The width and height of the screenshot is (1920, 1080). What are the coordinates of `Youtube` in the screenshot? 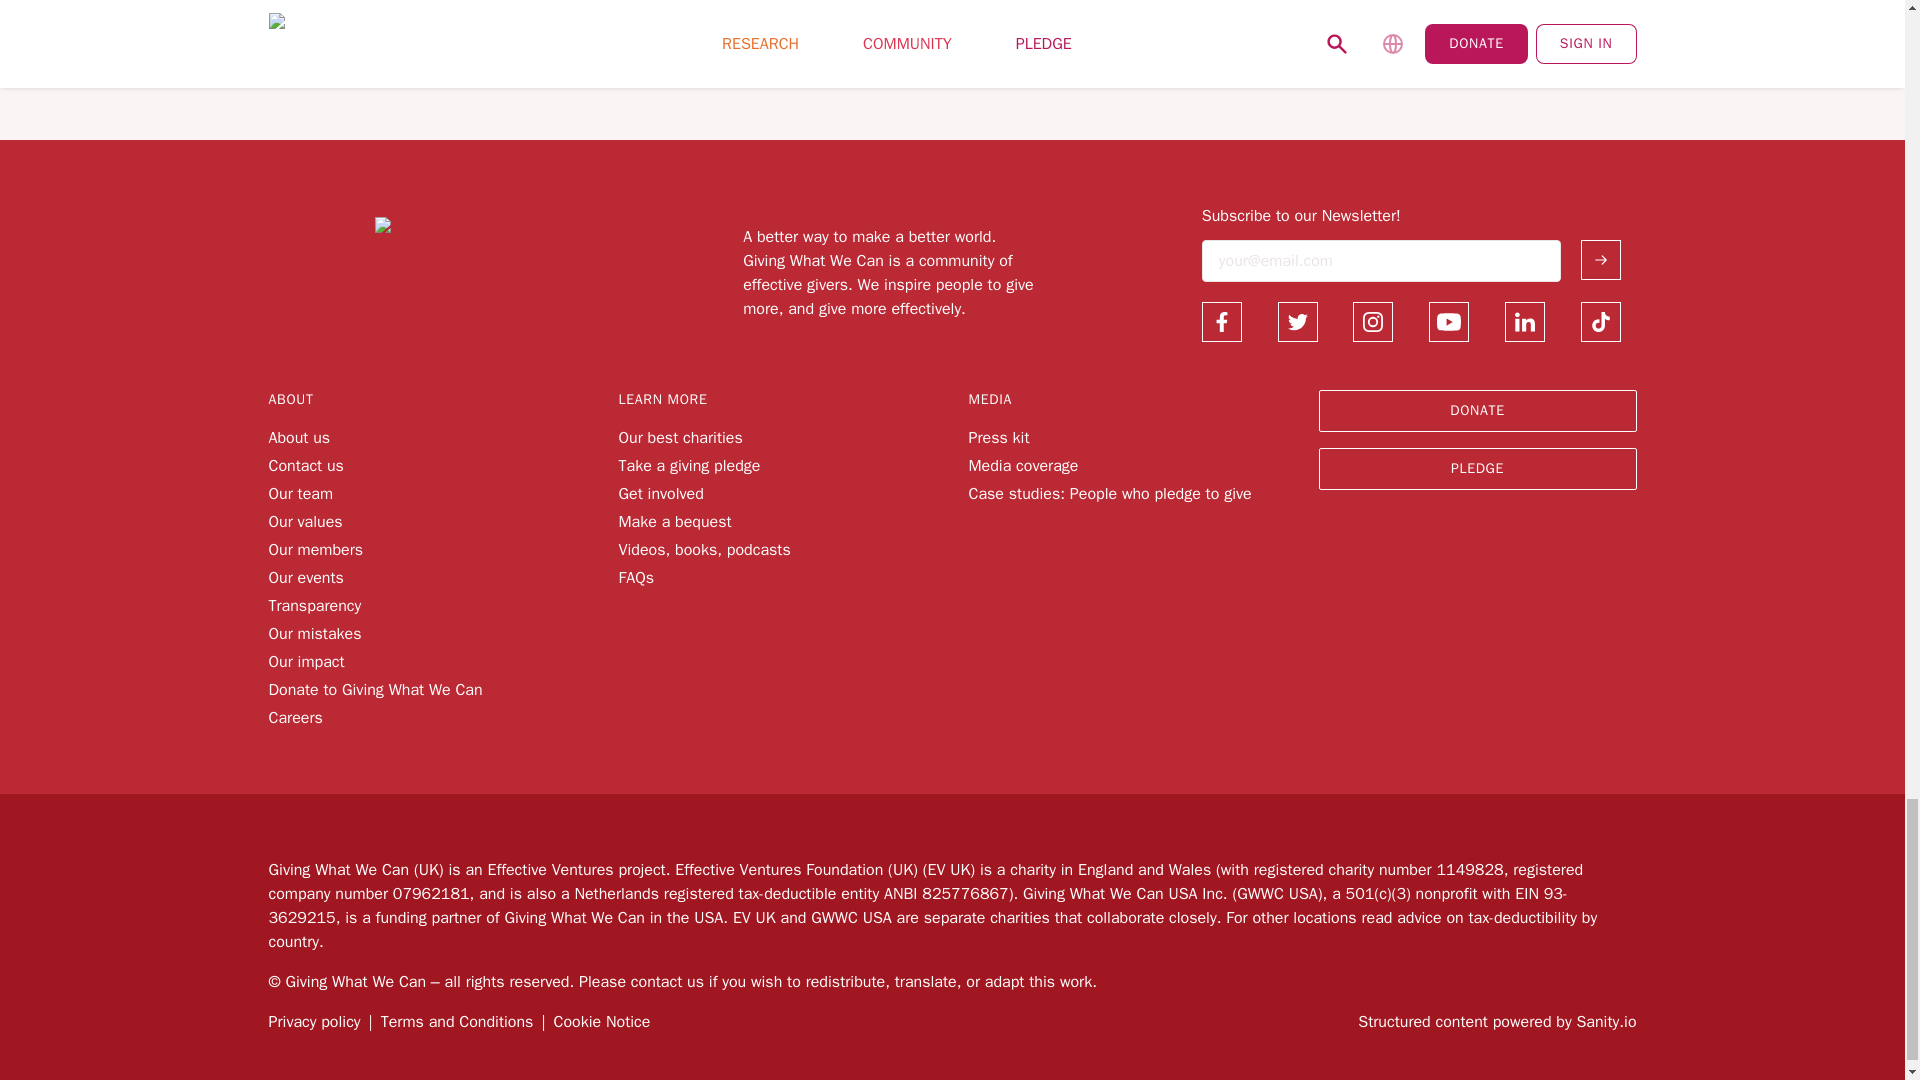 It's located at (1448, 322).